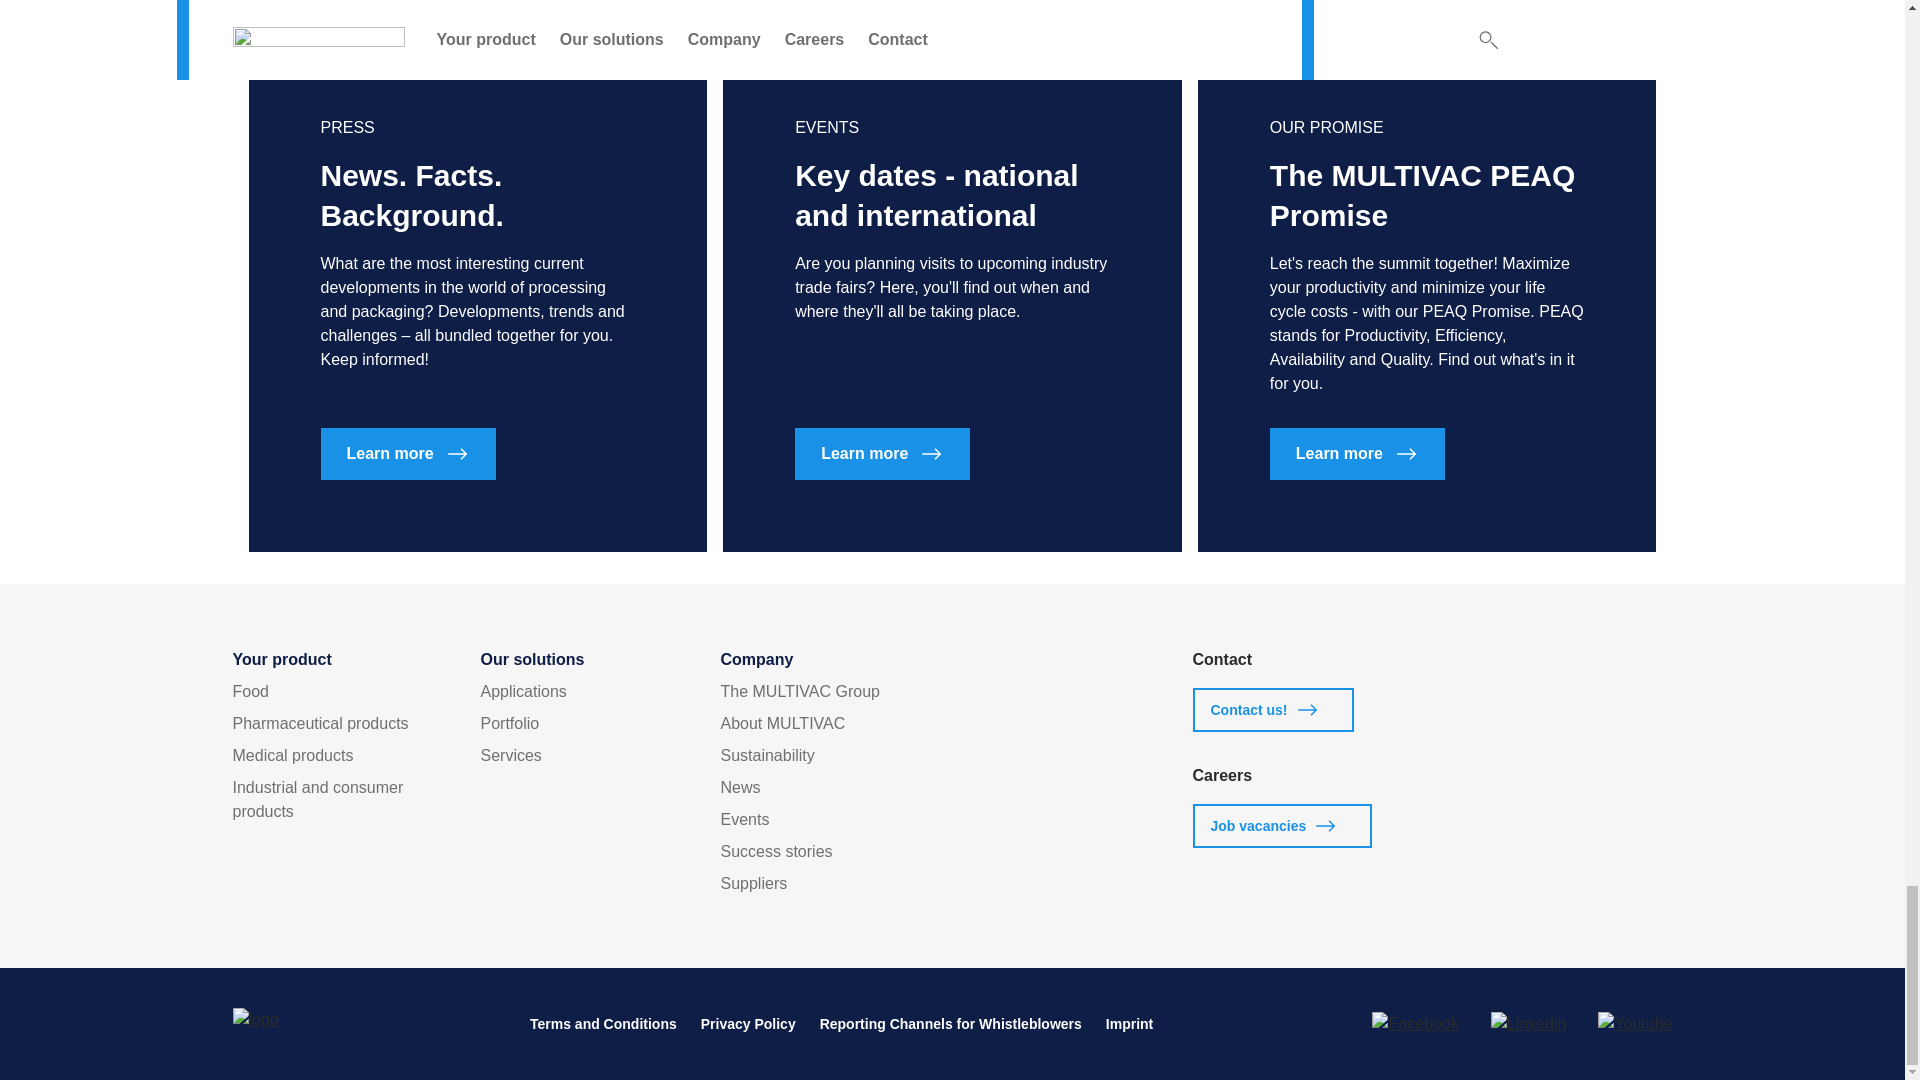  What do you see at coordinates (1634, 1023) in the screenshot?
I see `Youtube` at bounding box center [1634, 1023].